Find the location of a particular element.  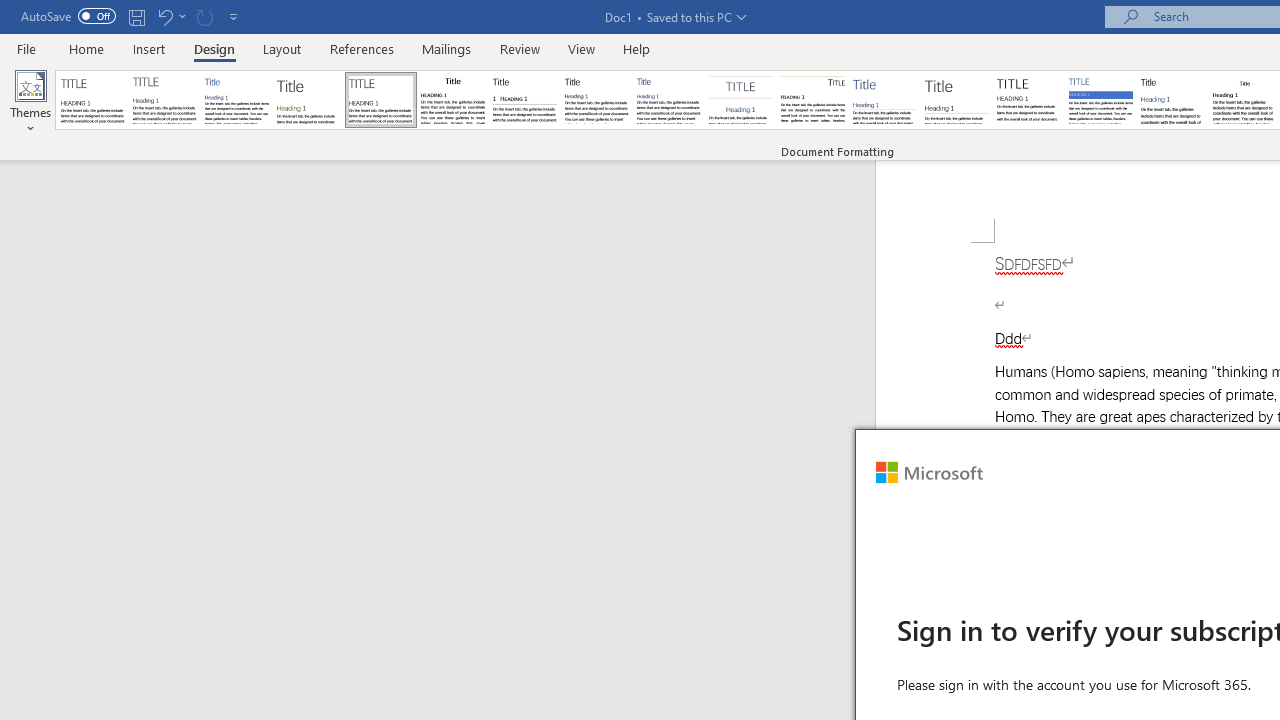

Document is located at coordinates (93, 100).